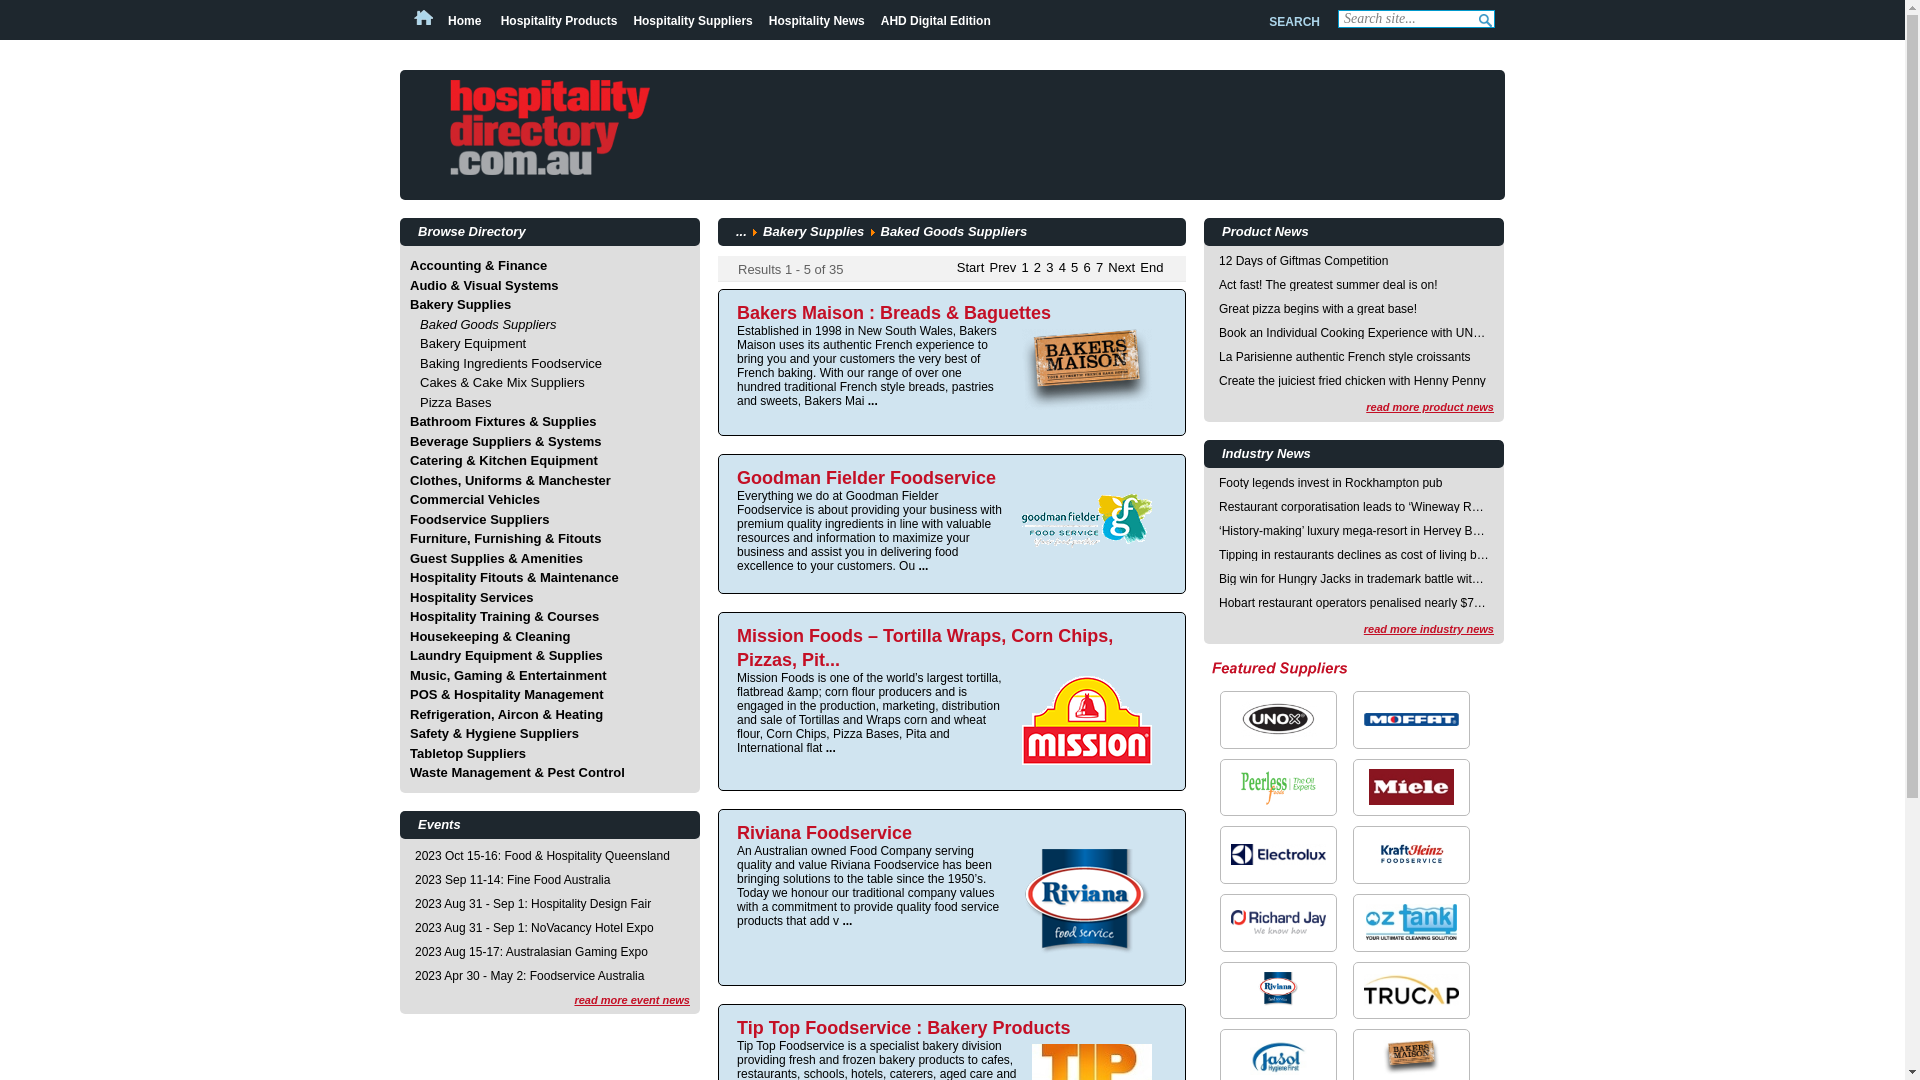 Image resolution: width=1920 pixels, height=1080 pixels. I want to click on 2023 Oct 15-16: Food & Hospitality Queensland, so click(542, 855).